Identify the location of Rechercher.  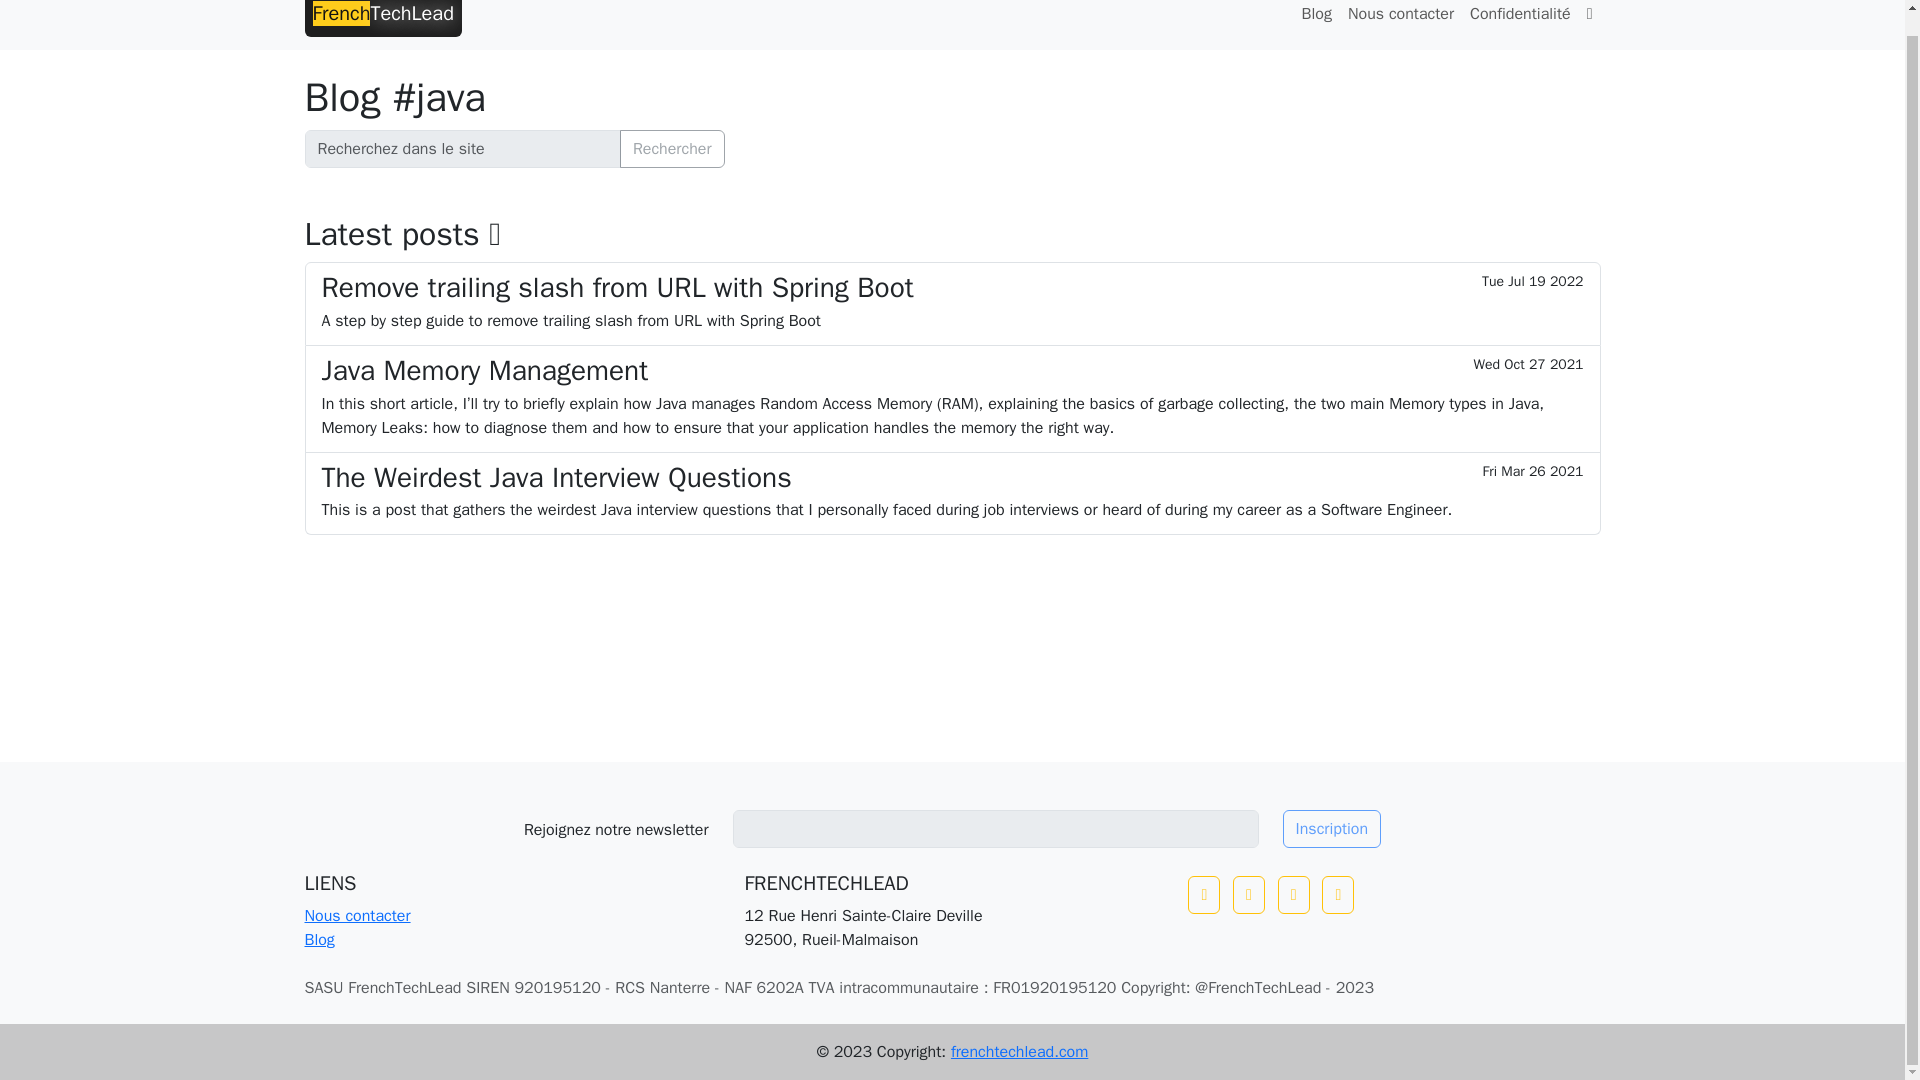
(672, 148).